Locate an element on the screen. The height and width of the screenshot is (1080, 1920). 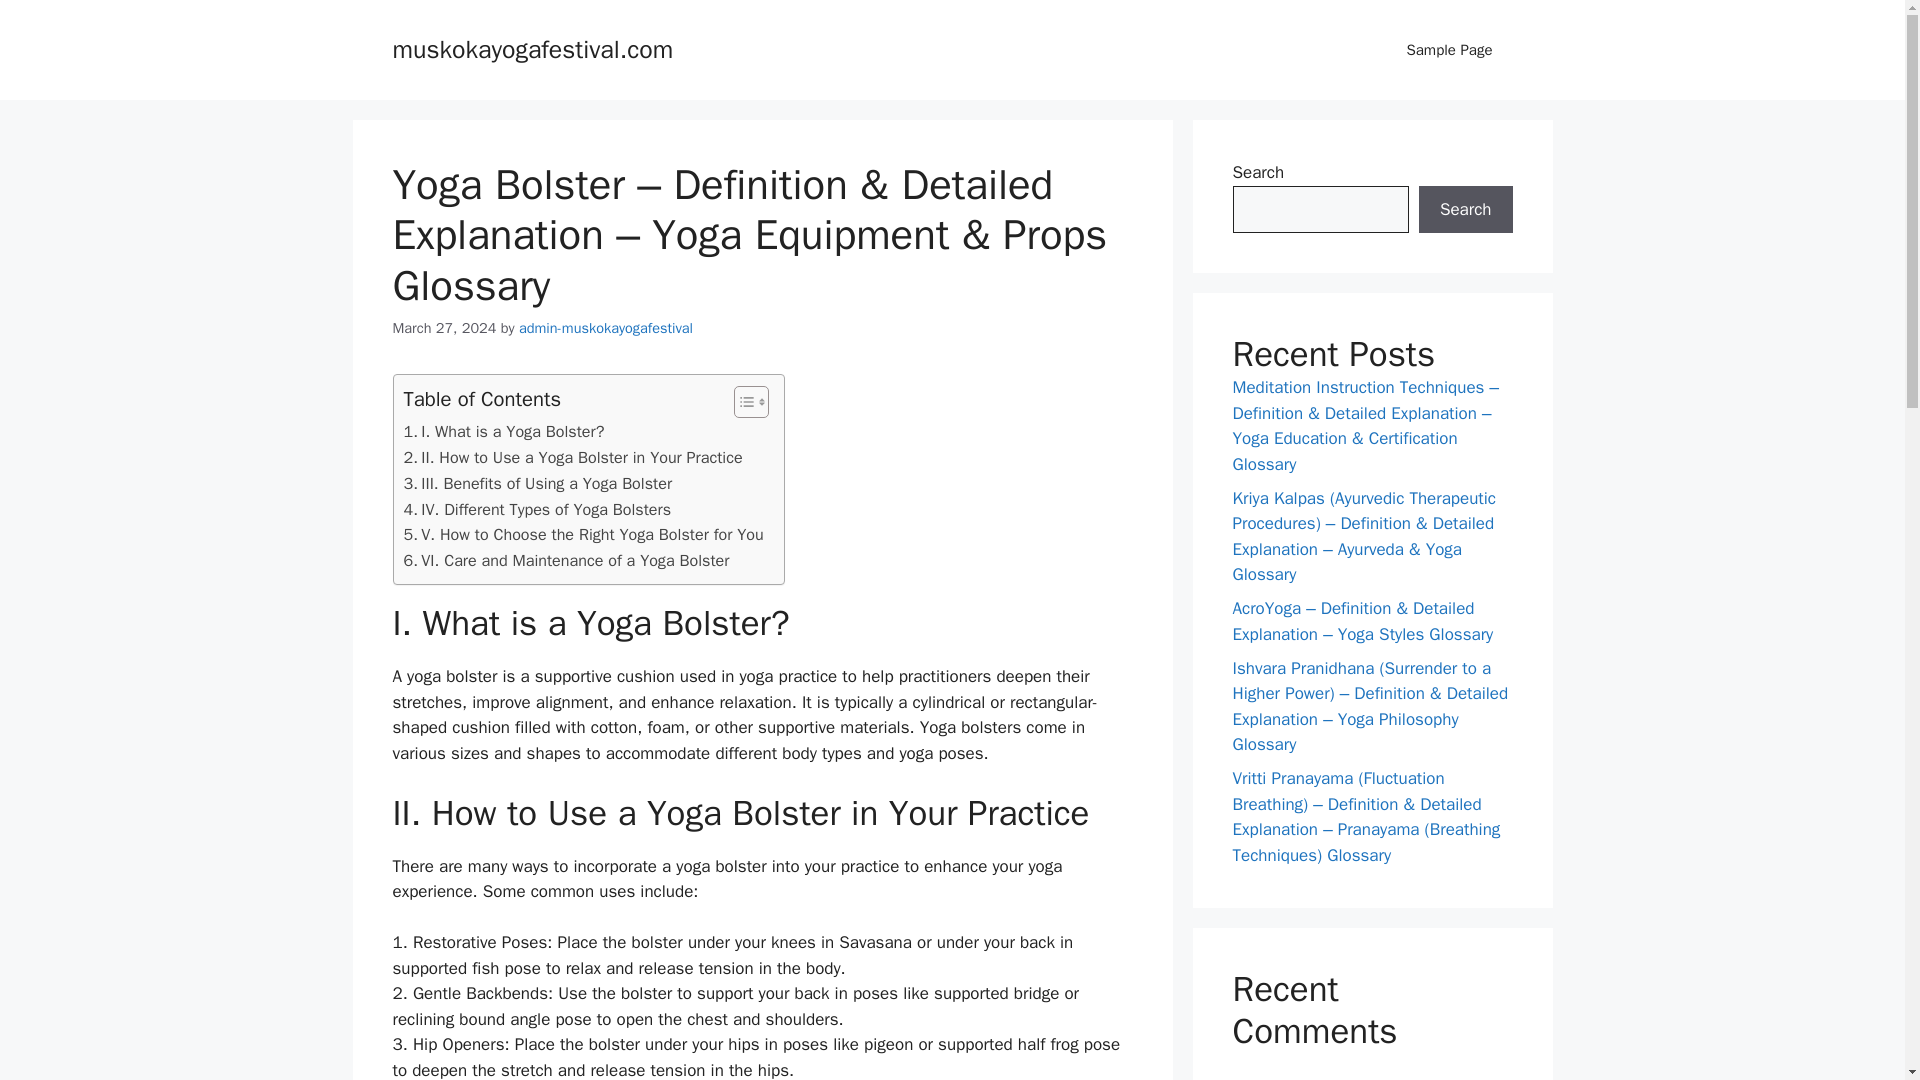
I. What is a Yoga Bolster? is located at coordinates (504, 432).